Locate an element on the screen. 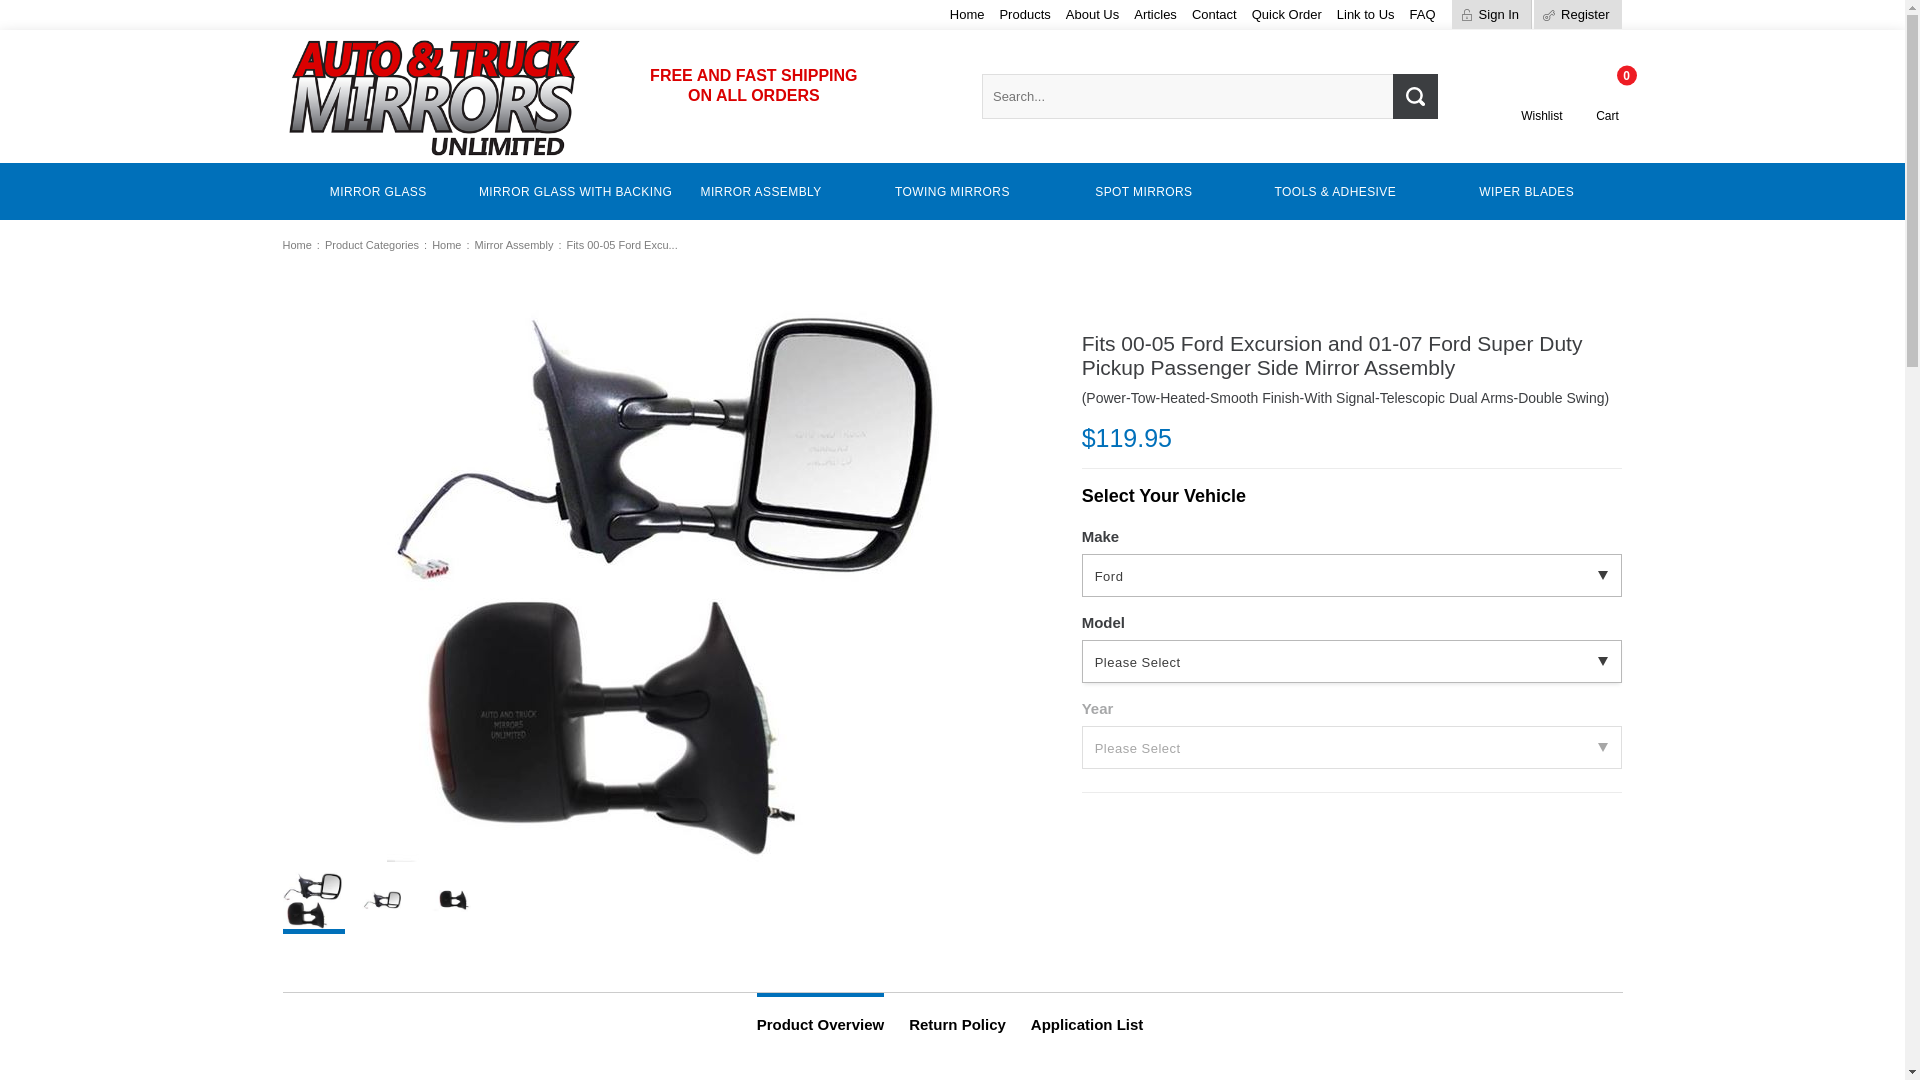  Link to Us is located at coordinates (1366, 14).